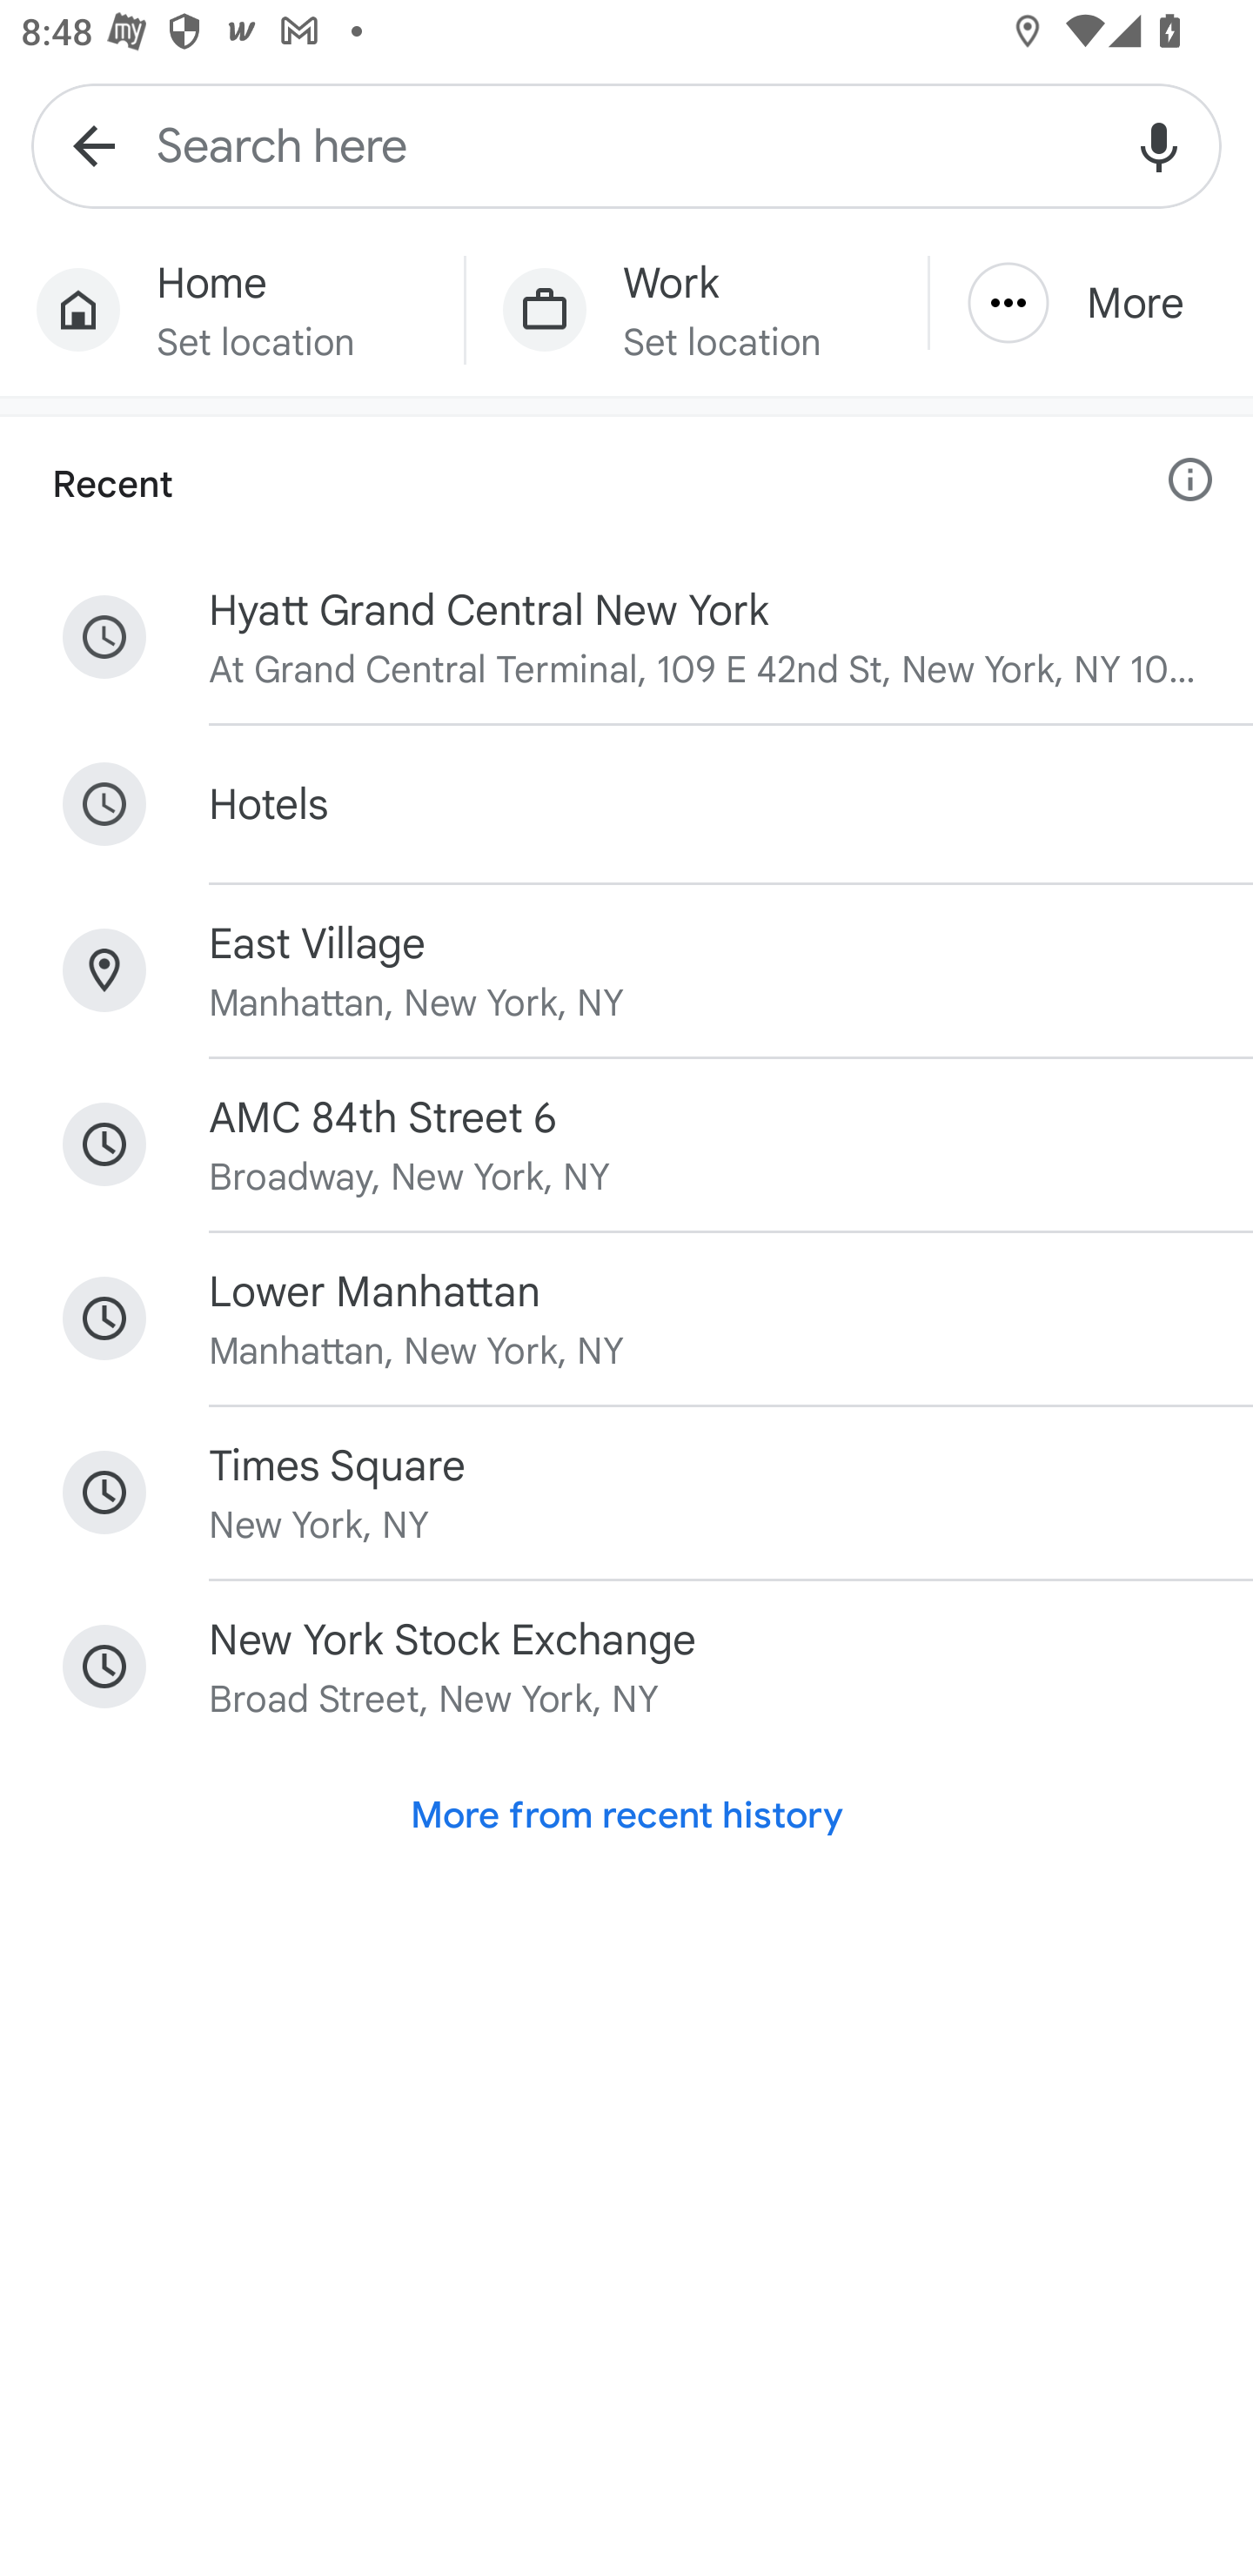 Image resolution: width=1253 pixels, height=2576 pixels. I want to click on AMC 84th Street 6 Broadway, New York, NY, so click(626, 1144).